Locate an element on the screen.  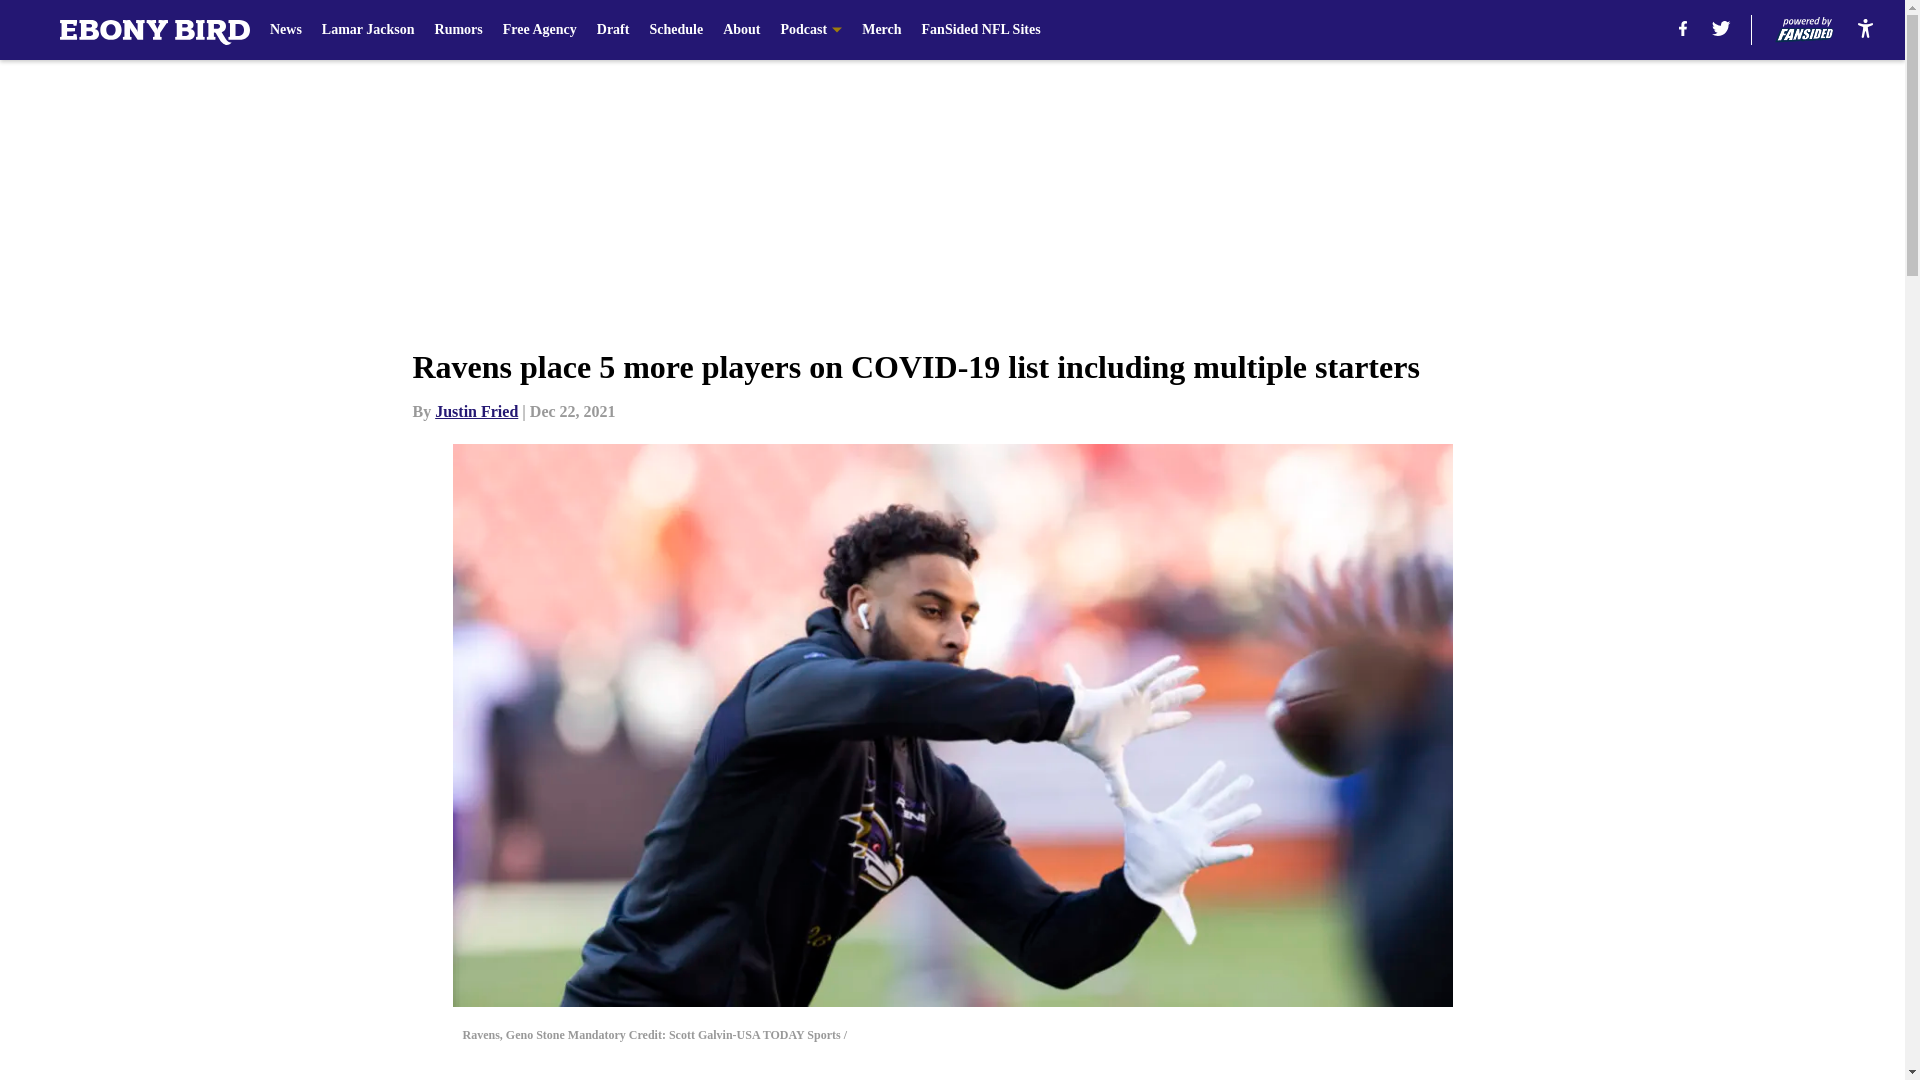
News is located at coordinates (286, 30).